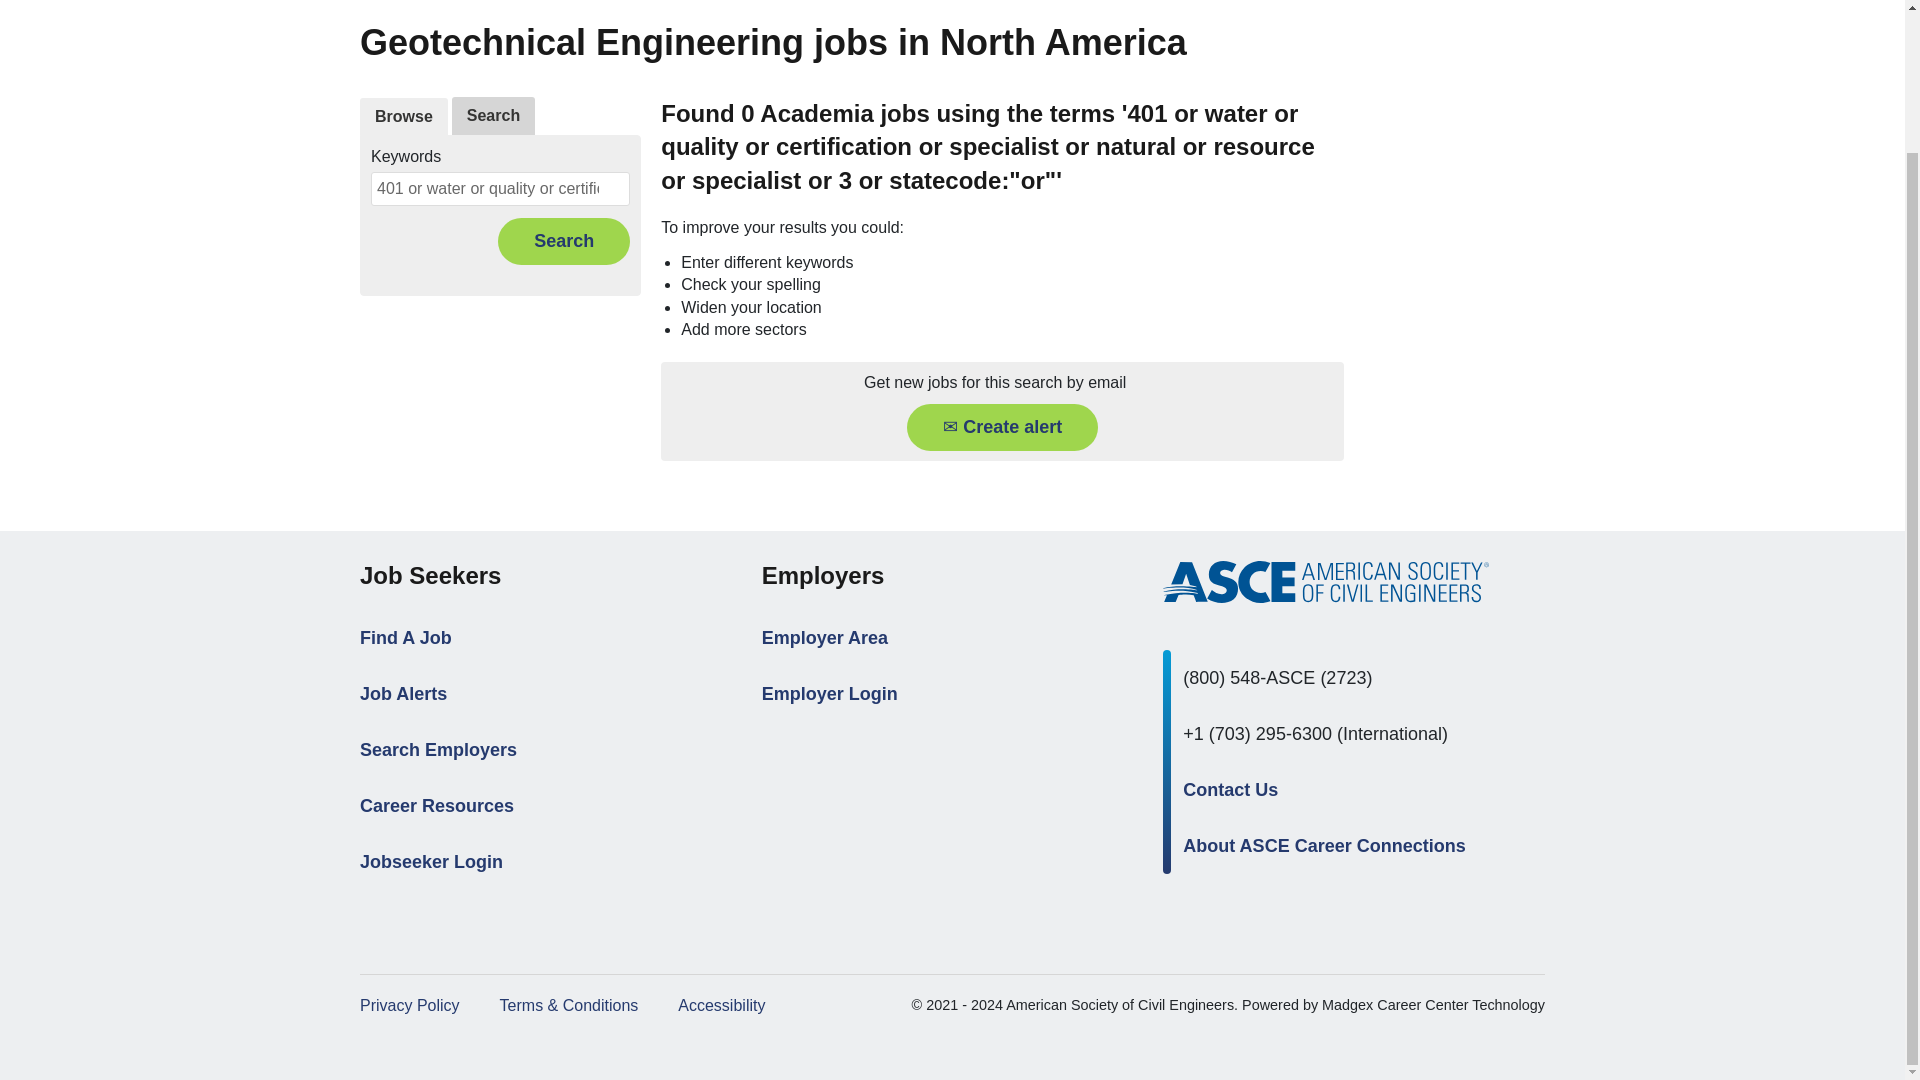 This screenshot has width=1920, height=1080. What do you see at coordinates (493, 116) in the screenshot?
I see `Search` at bounding box center [493, 116].